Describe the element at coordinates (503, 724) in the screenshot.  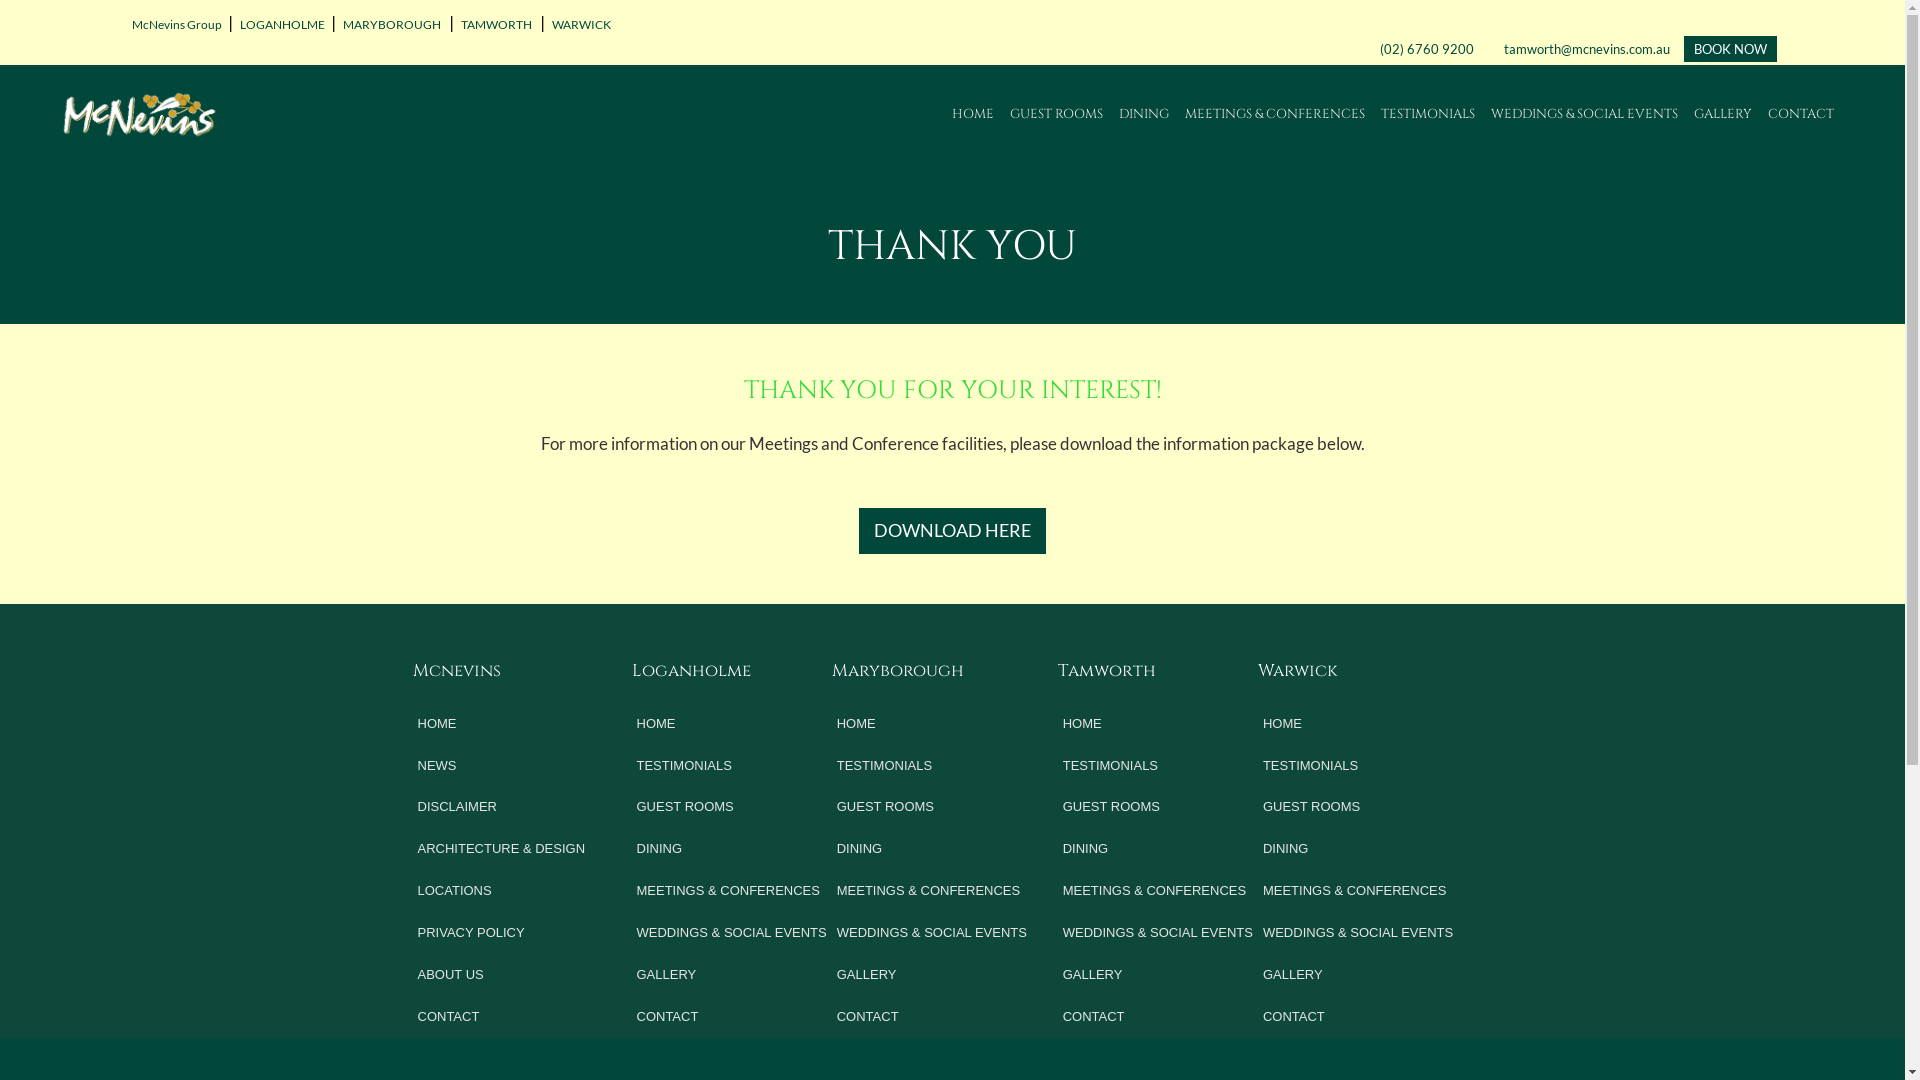
I see `HOME` at that location.